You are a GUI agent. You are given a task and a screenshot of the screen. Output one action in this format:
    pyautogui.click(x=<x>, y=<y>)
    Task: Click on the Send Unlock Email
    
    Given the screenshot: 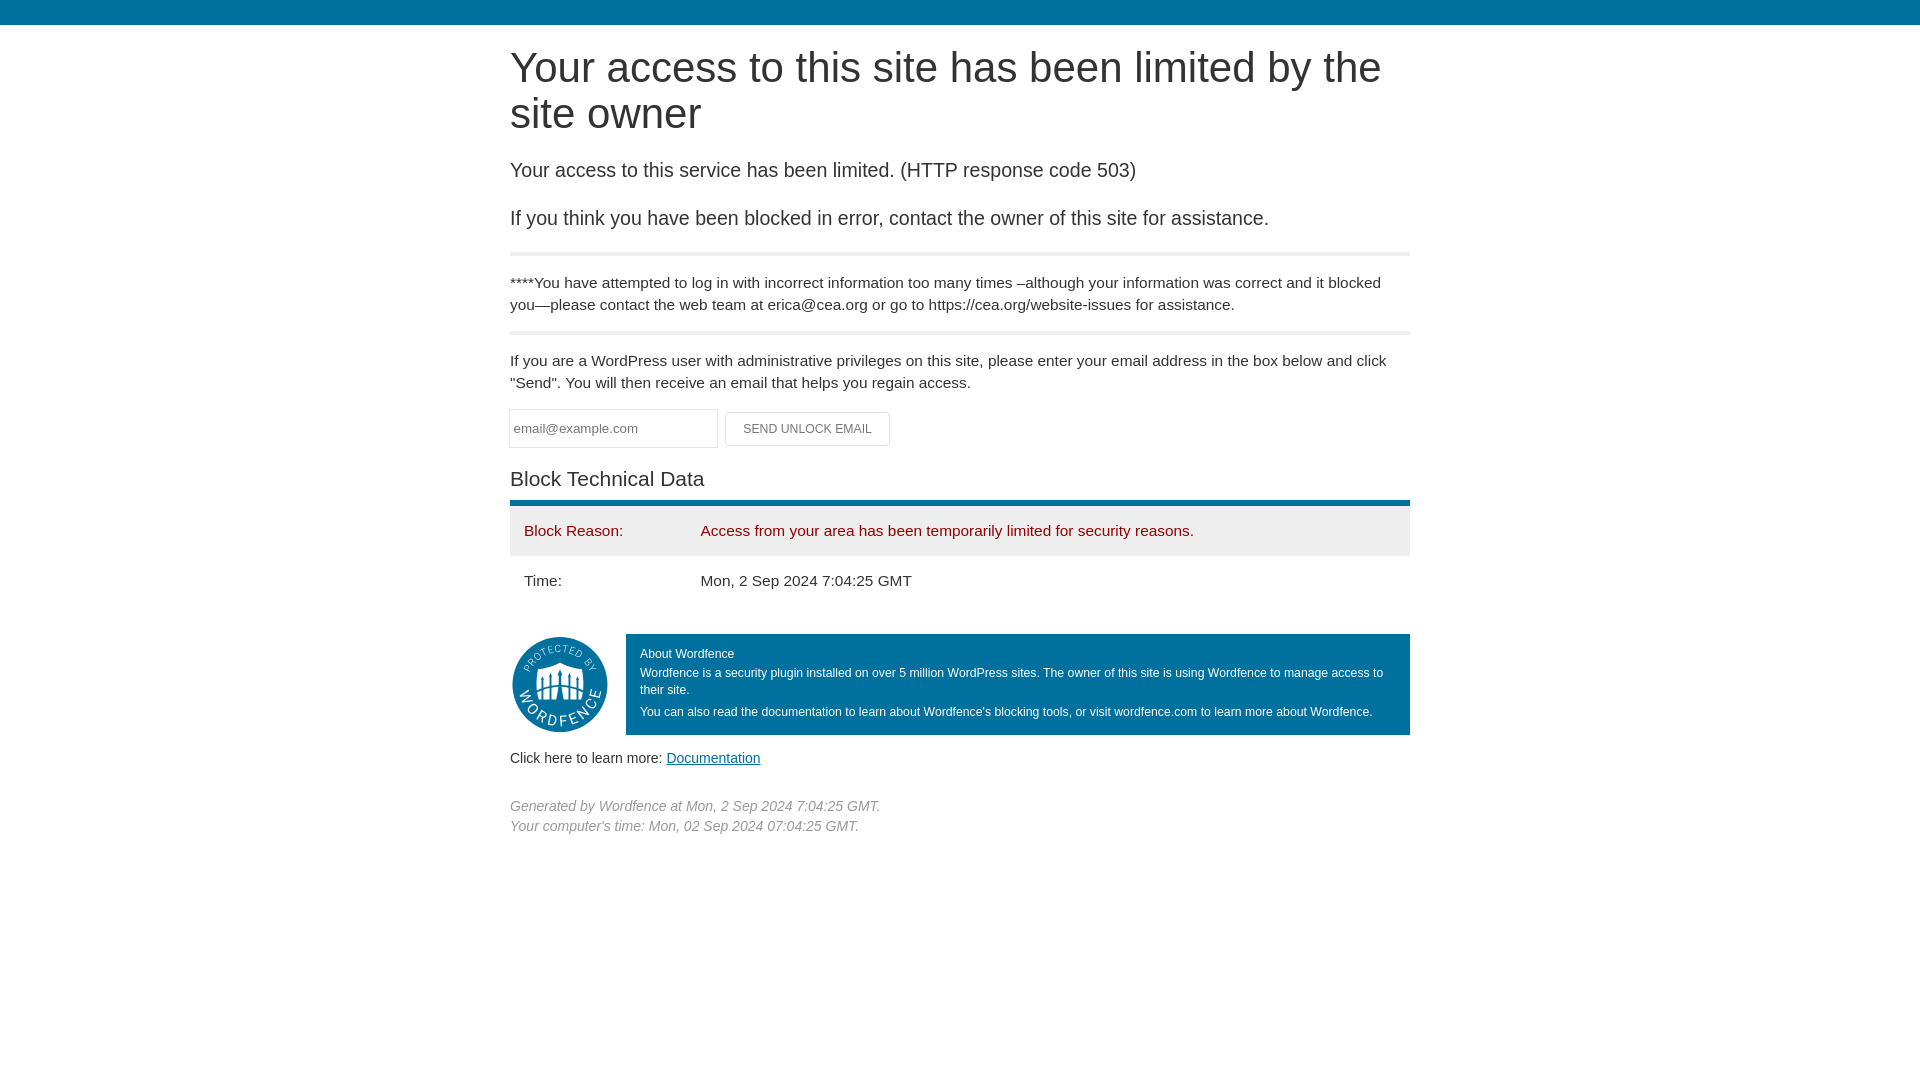 What is the action you would take?
    pyautogui.click(x=808, y=428)
    